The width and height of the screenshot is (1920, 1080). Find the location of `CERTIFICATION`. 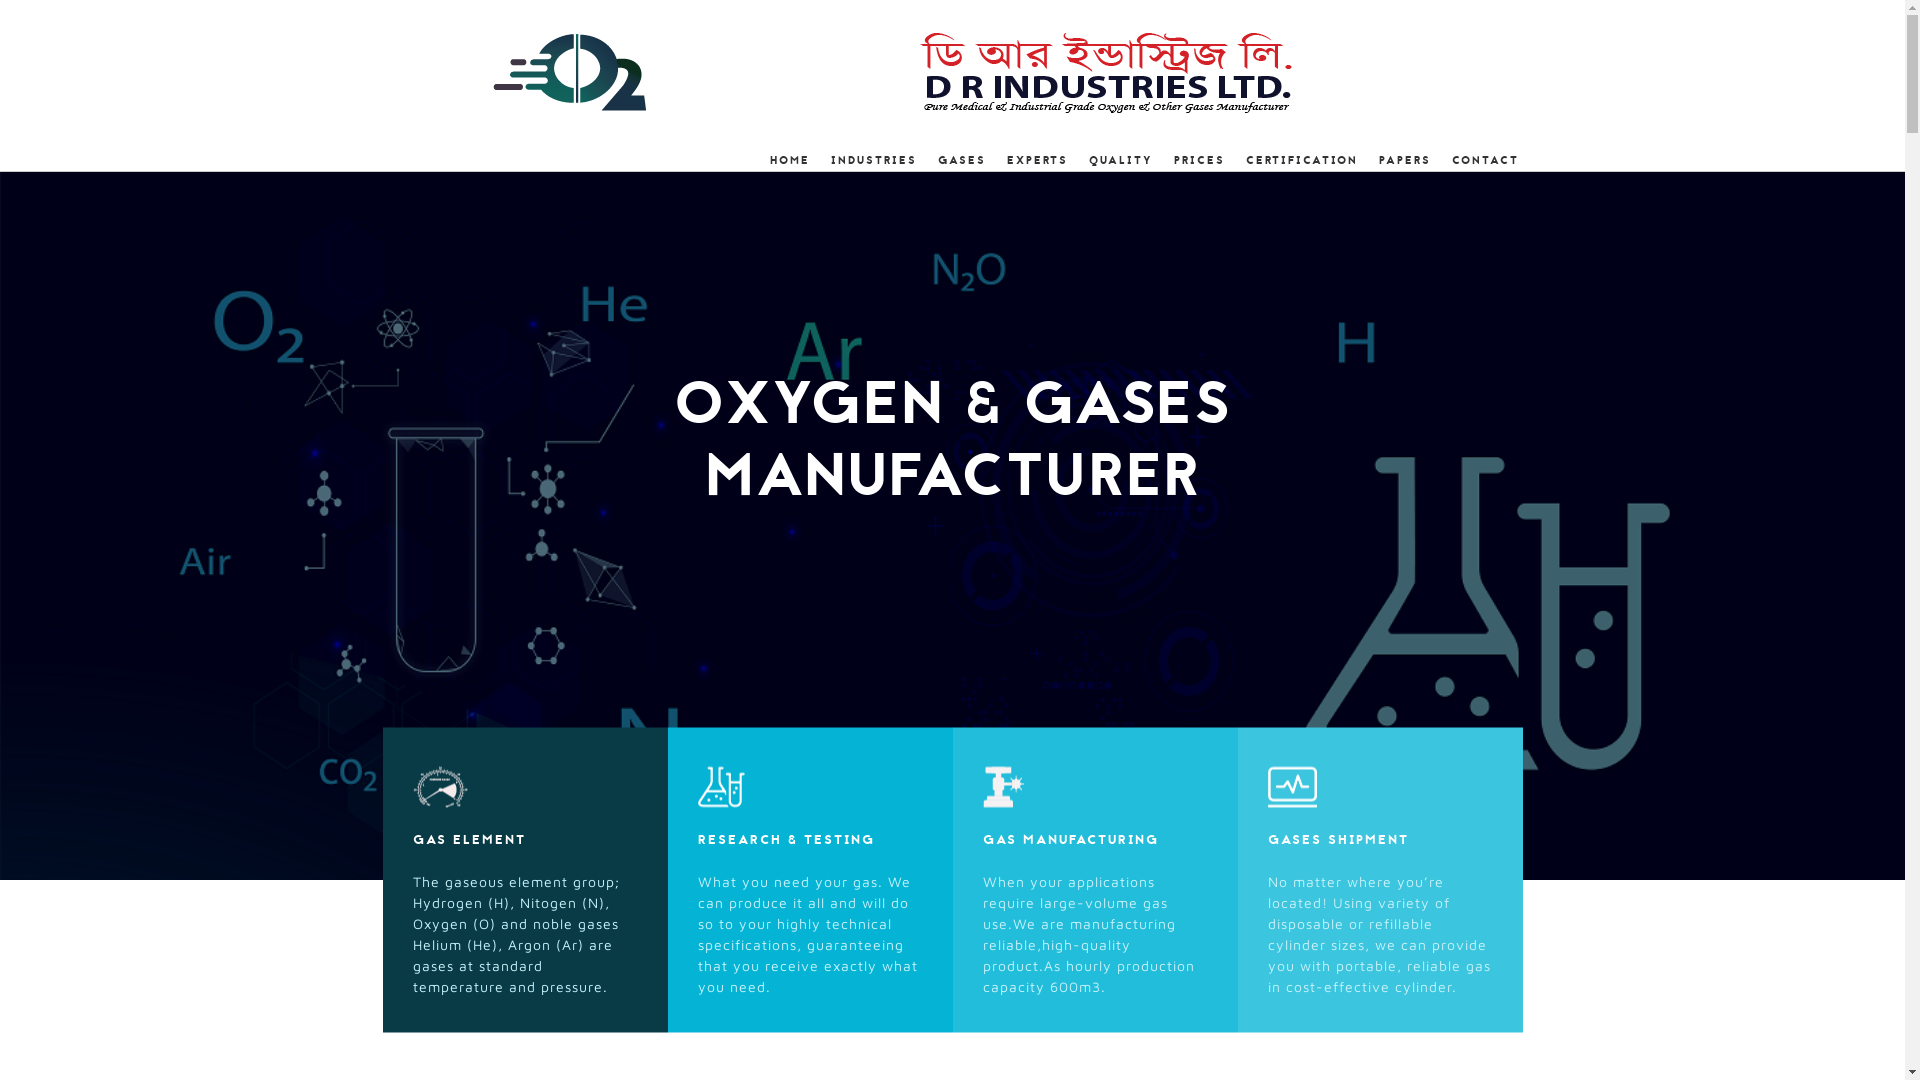

CERTIFICATION is located at coordinates (1300, 160).